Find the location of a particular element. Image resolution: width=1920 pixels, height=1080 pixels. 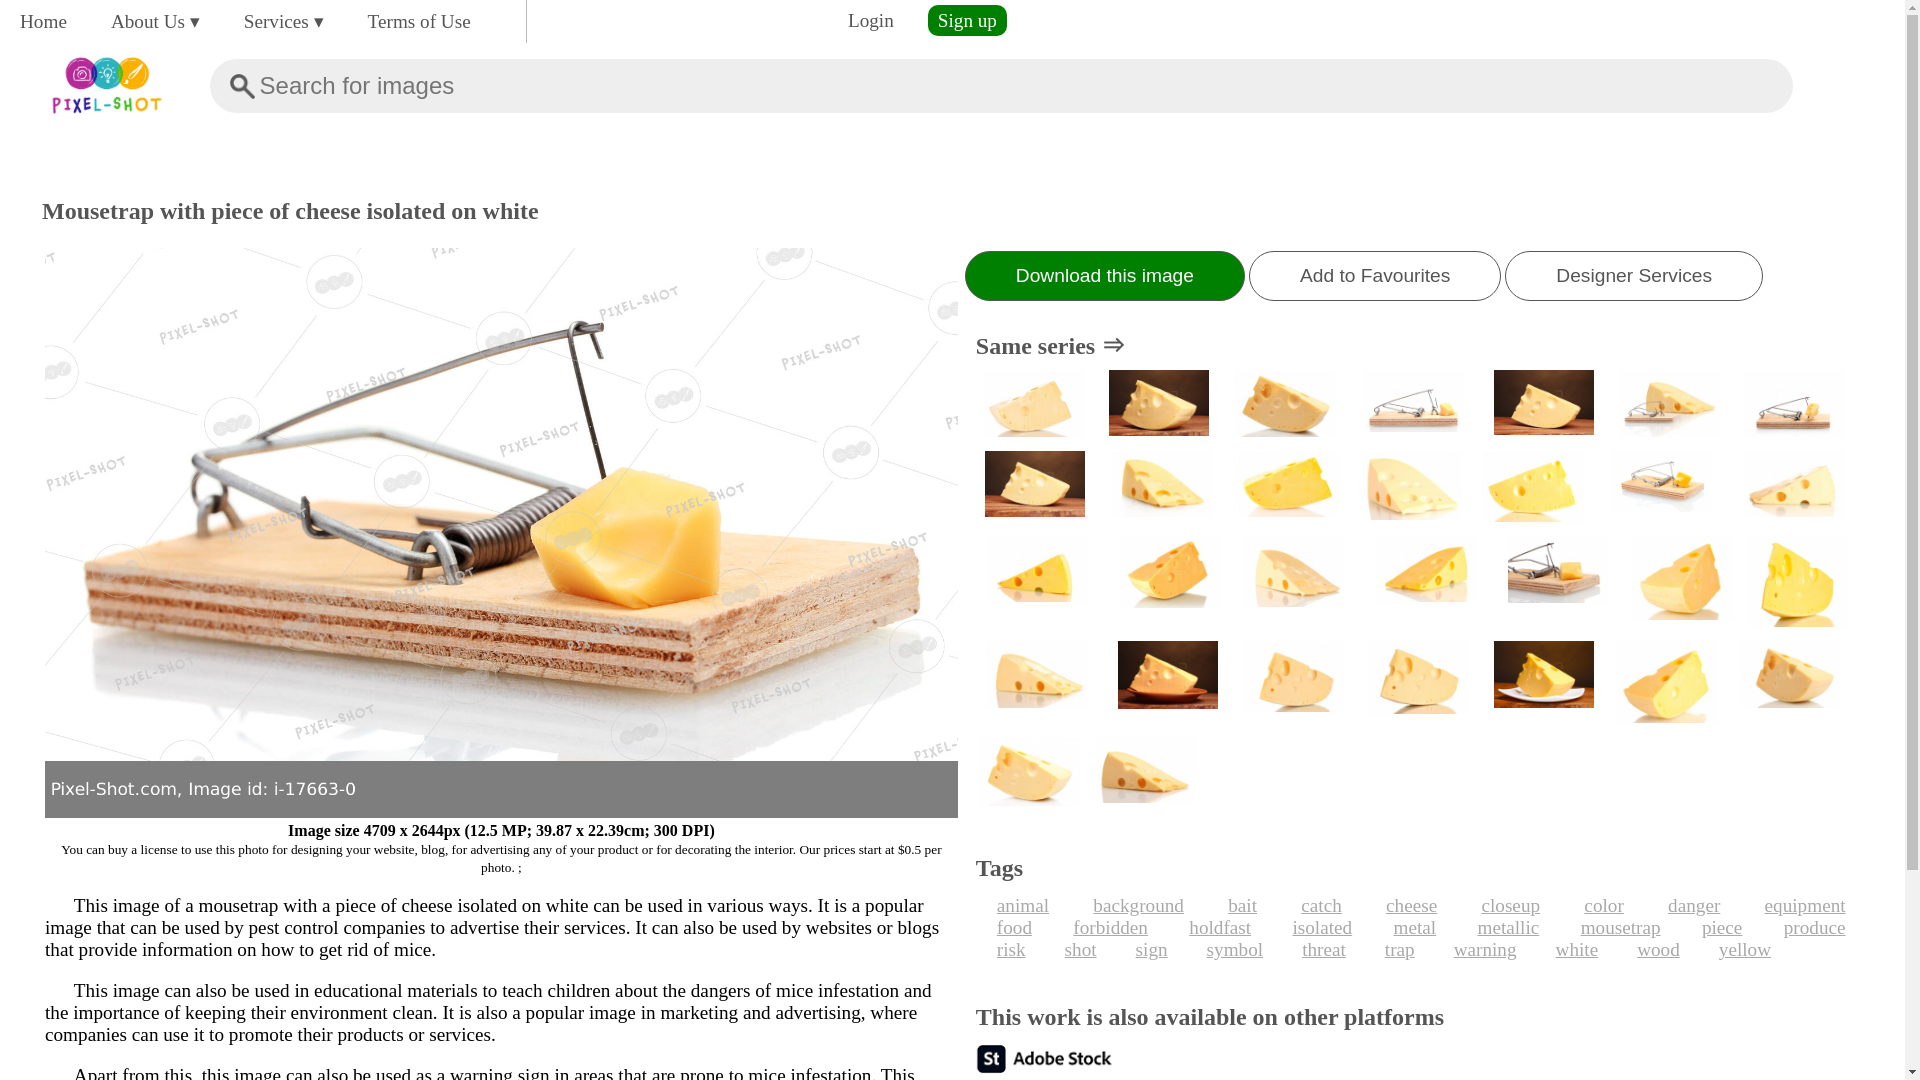

Add to Favourites is located at coordinates (1375, 276).